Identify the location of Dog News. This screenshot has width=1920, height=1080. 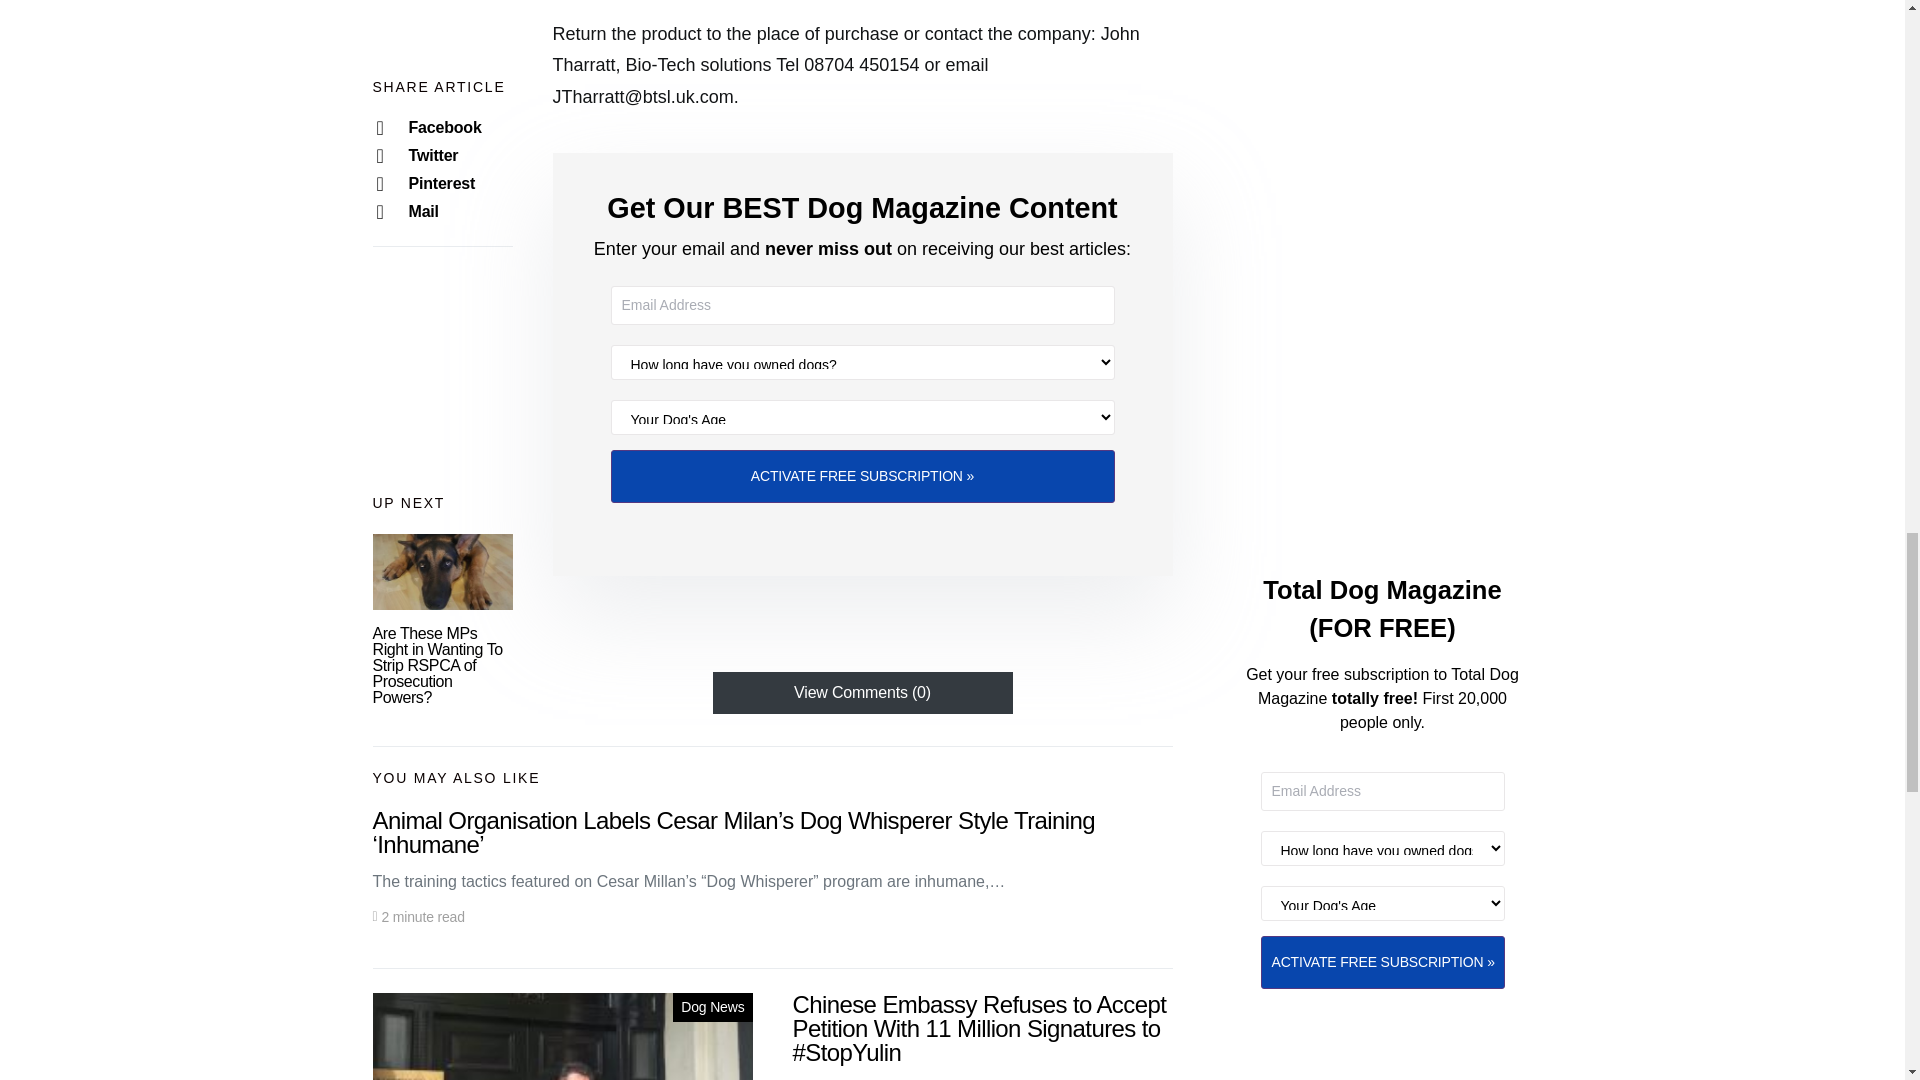
(712, 1006).